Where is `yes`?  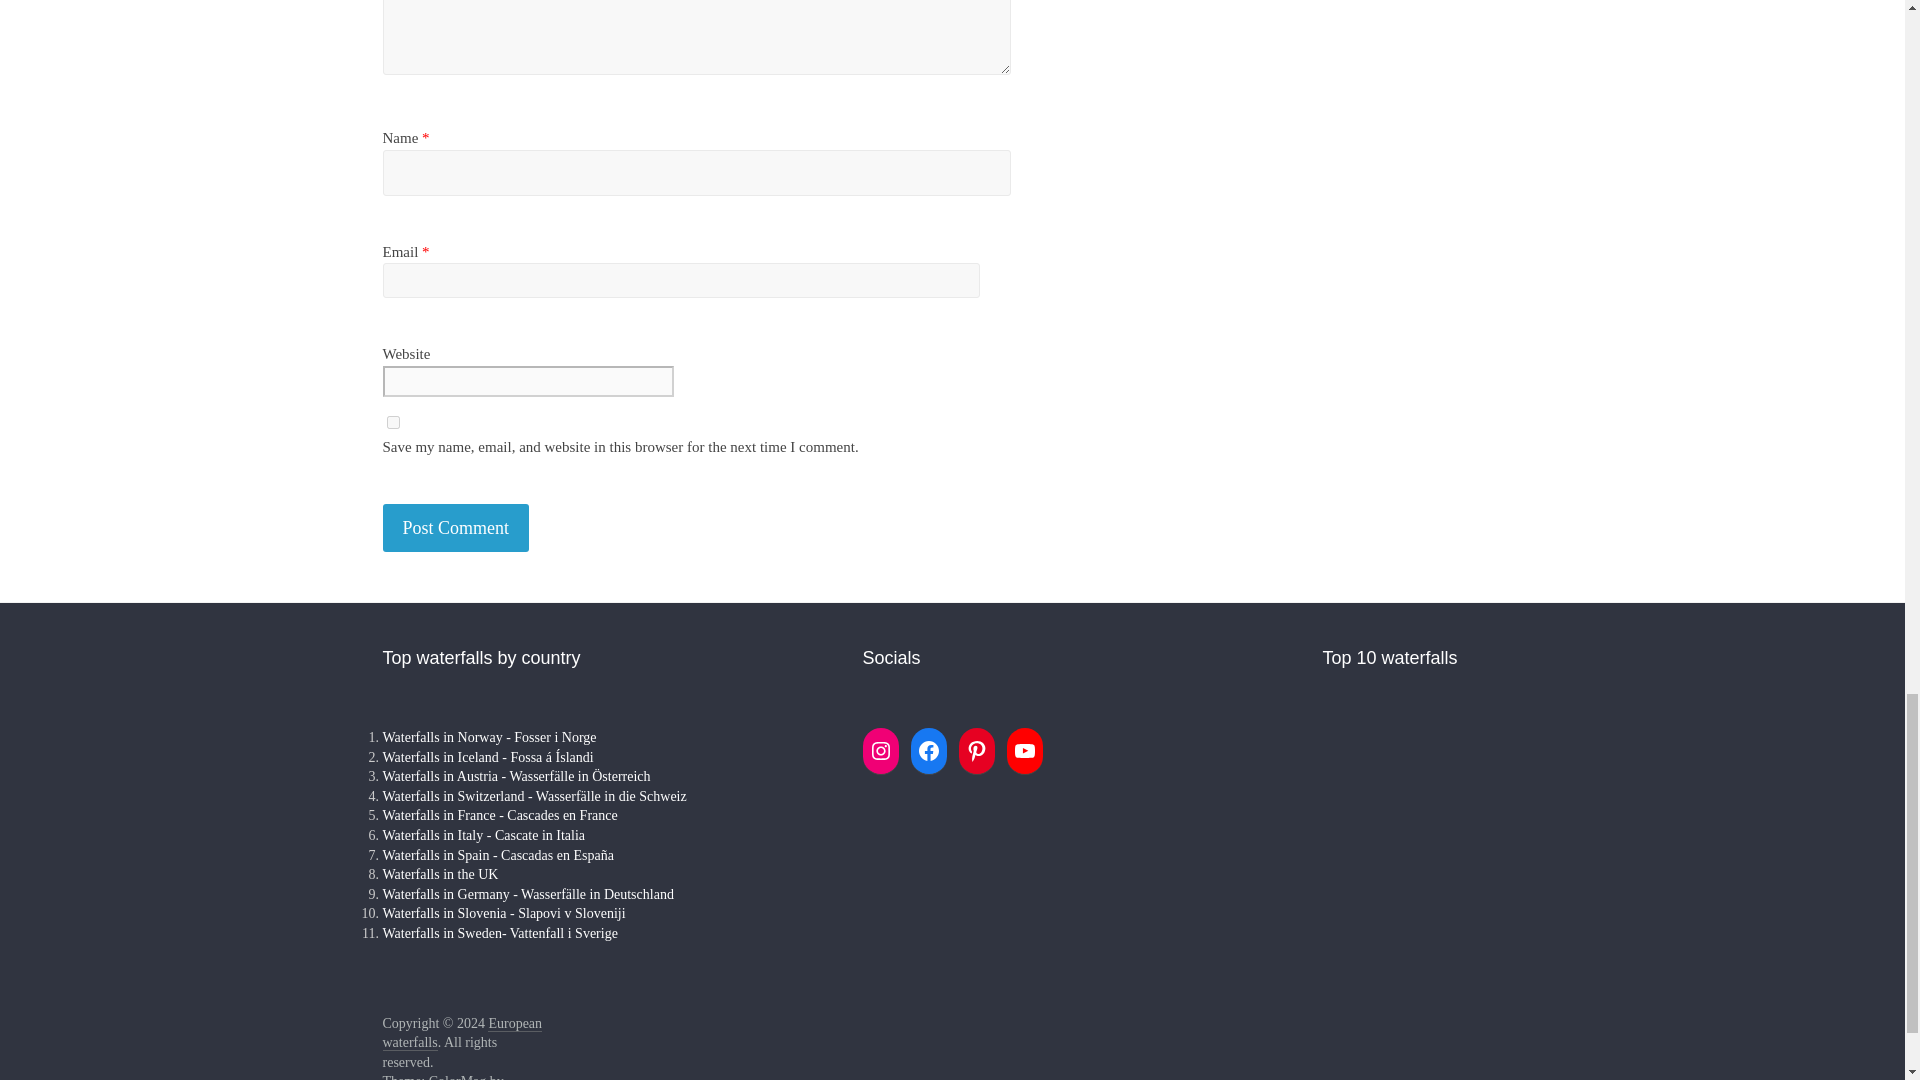 yes is located at coordinates (392, 422).